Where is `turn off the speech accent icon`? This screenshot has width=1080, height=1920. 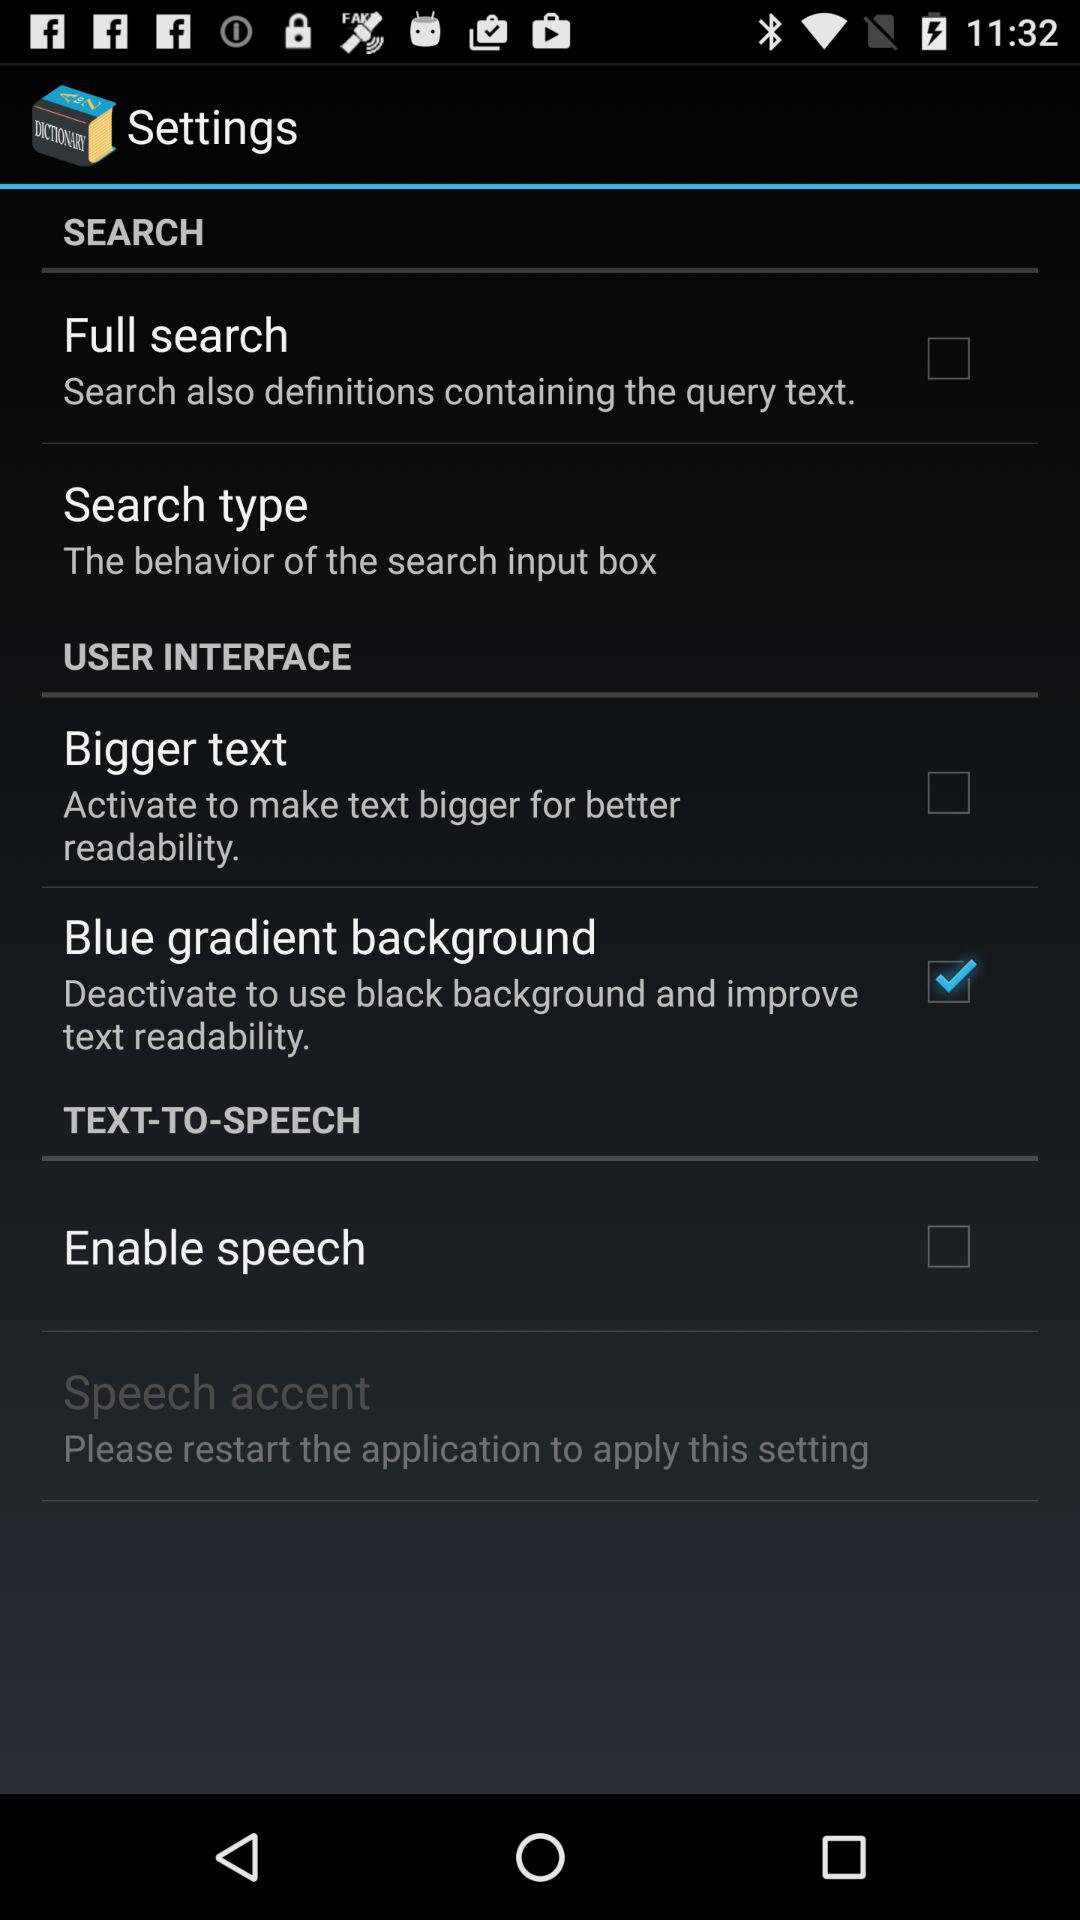 turn off the speech accent icon is located at coordinates (217, 1390).